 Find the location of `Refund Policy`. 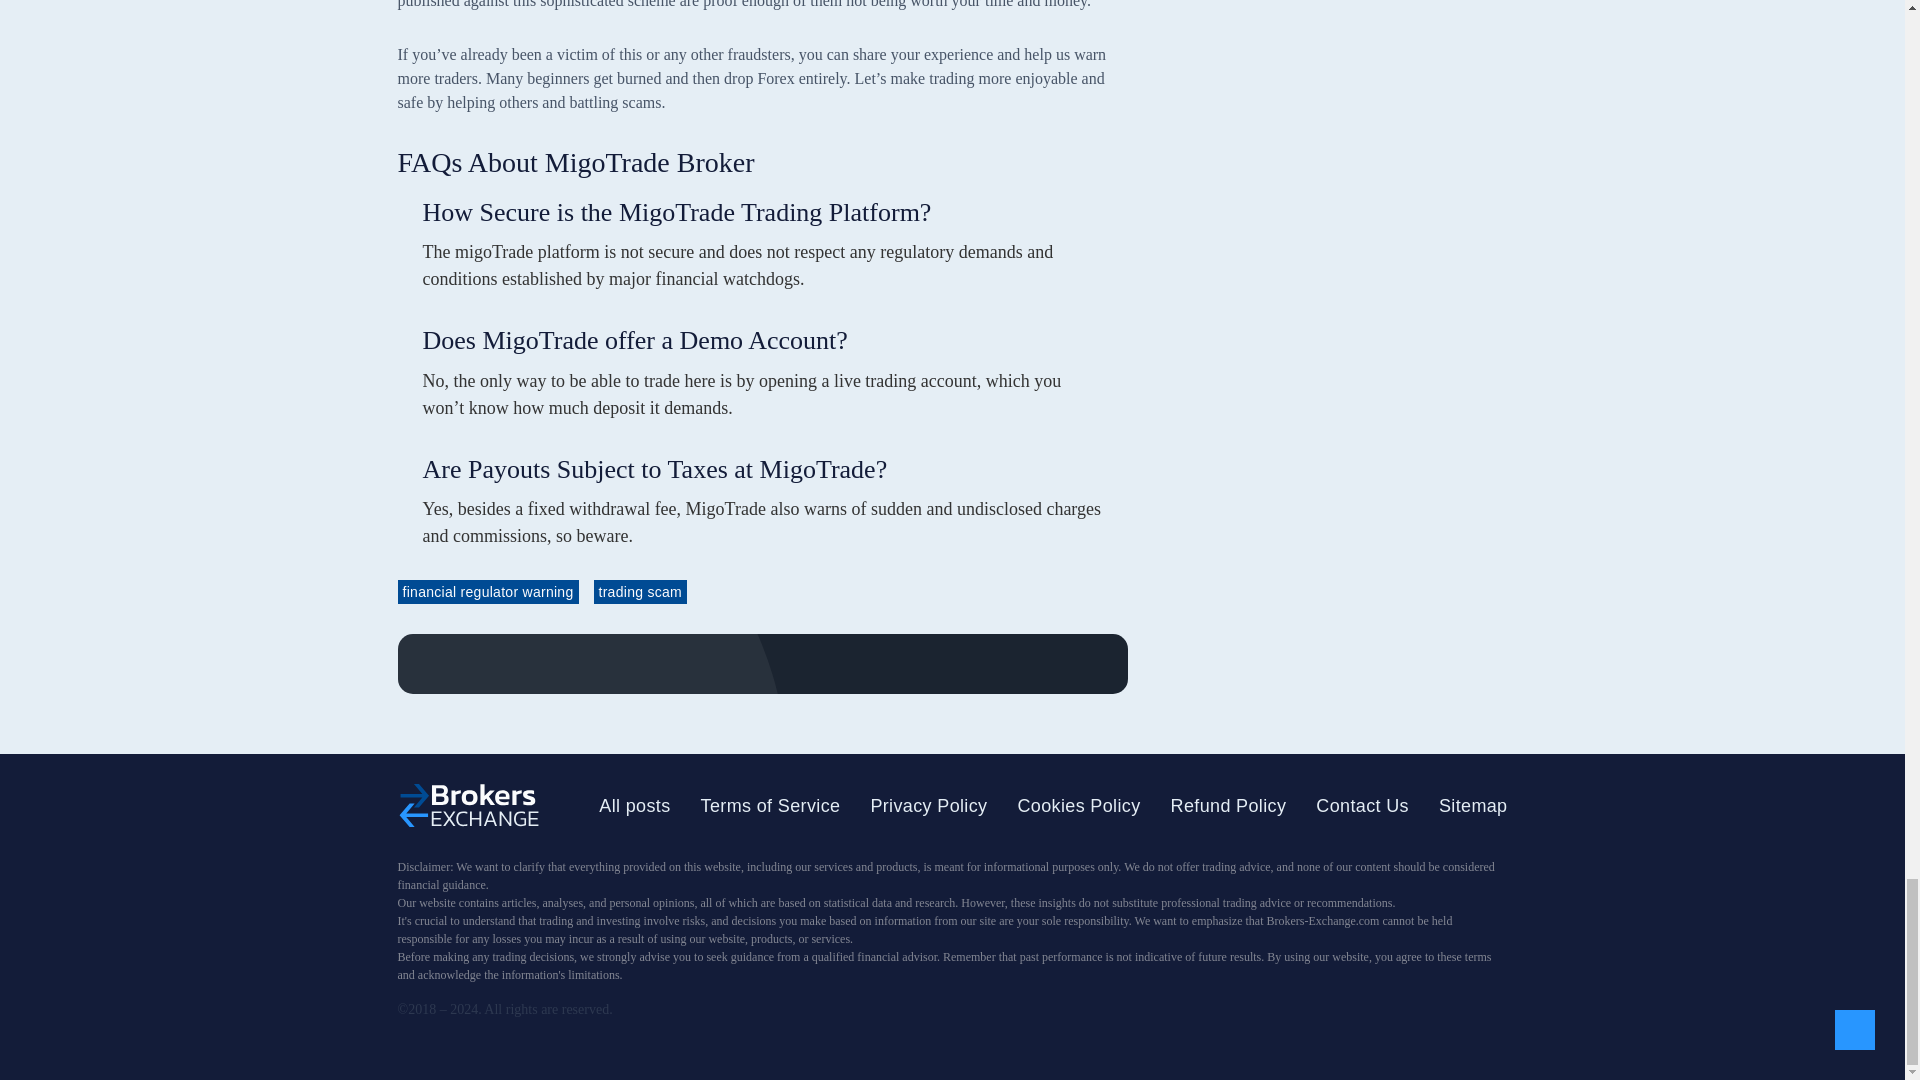

Refund Policy is located at coordinates (1228, 806).